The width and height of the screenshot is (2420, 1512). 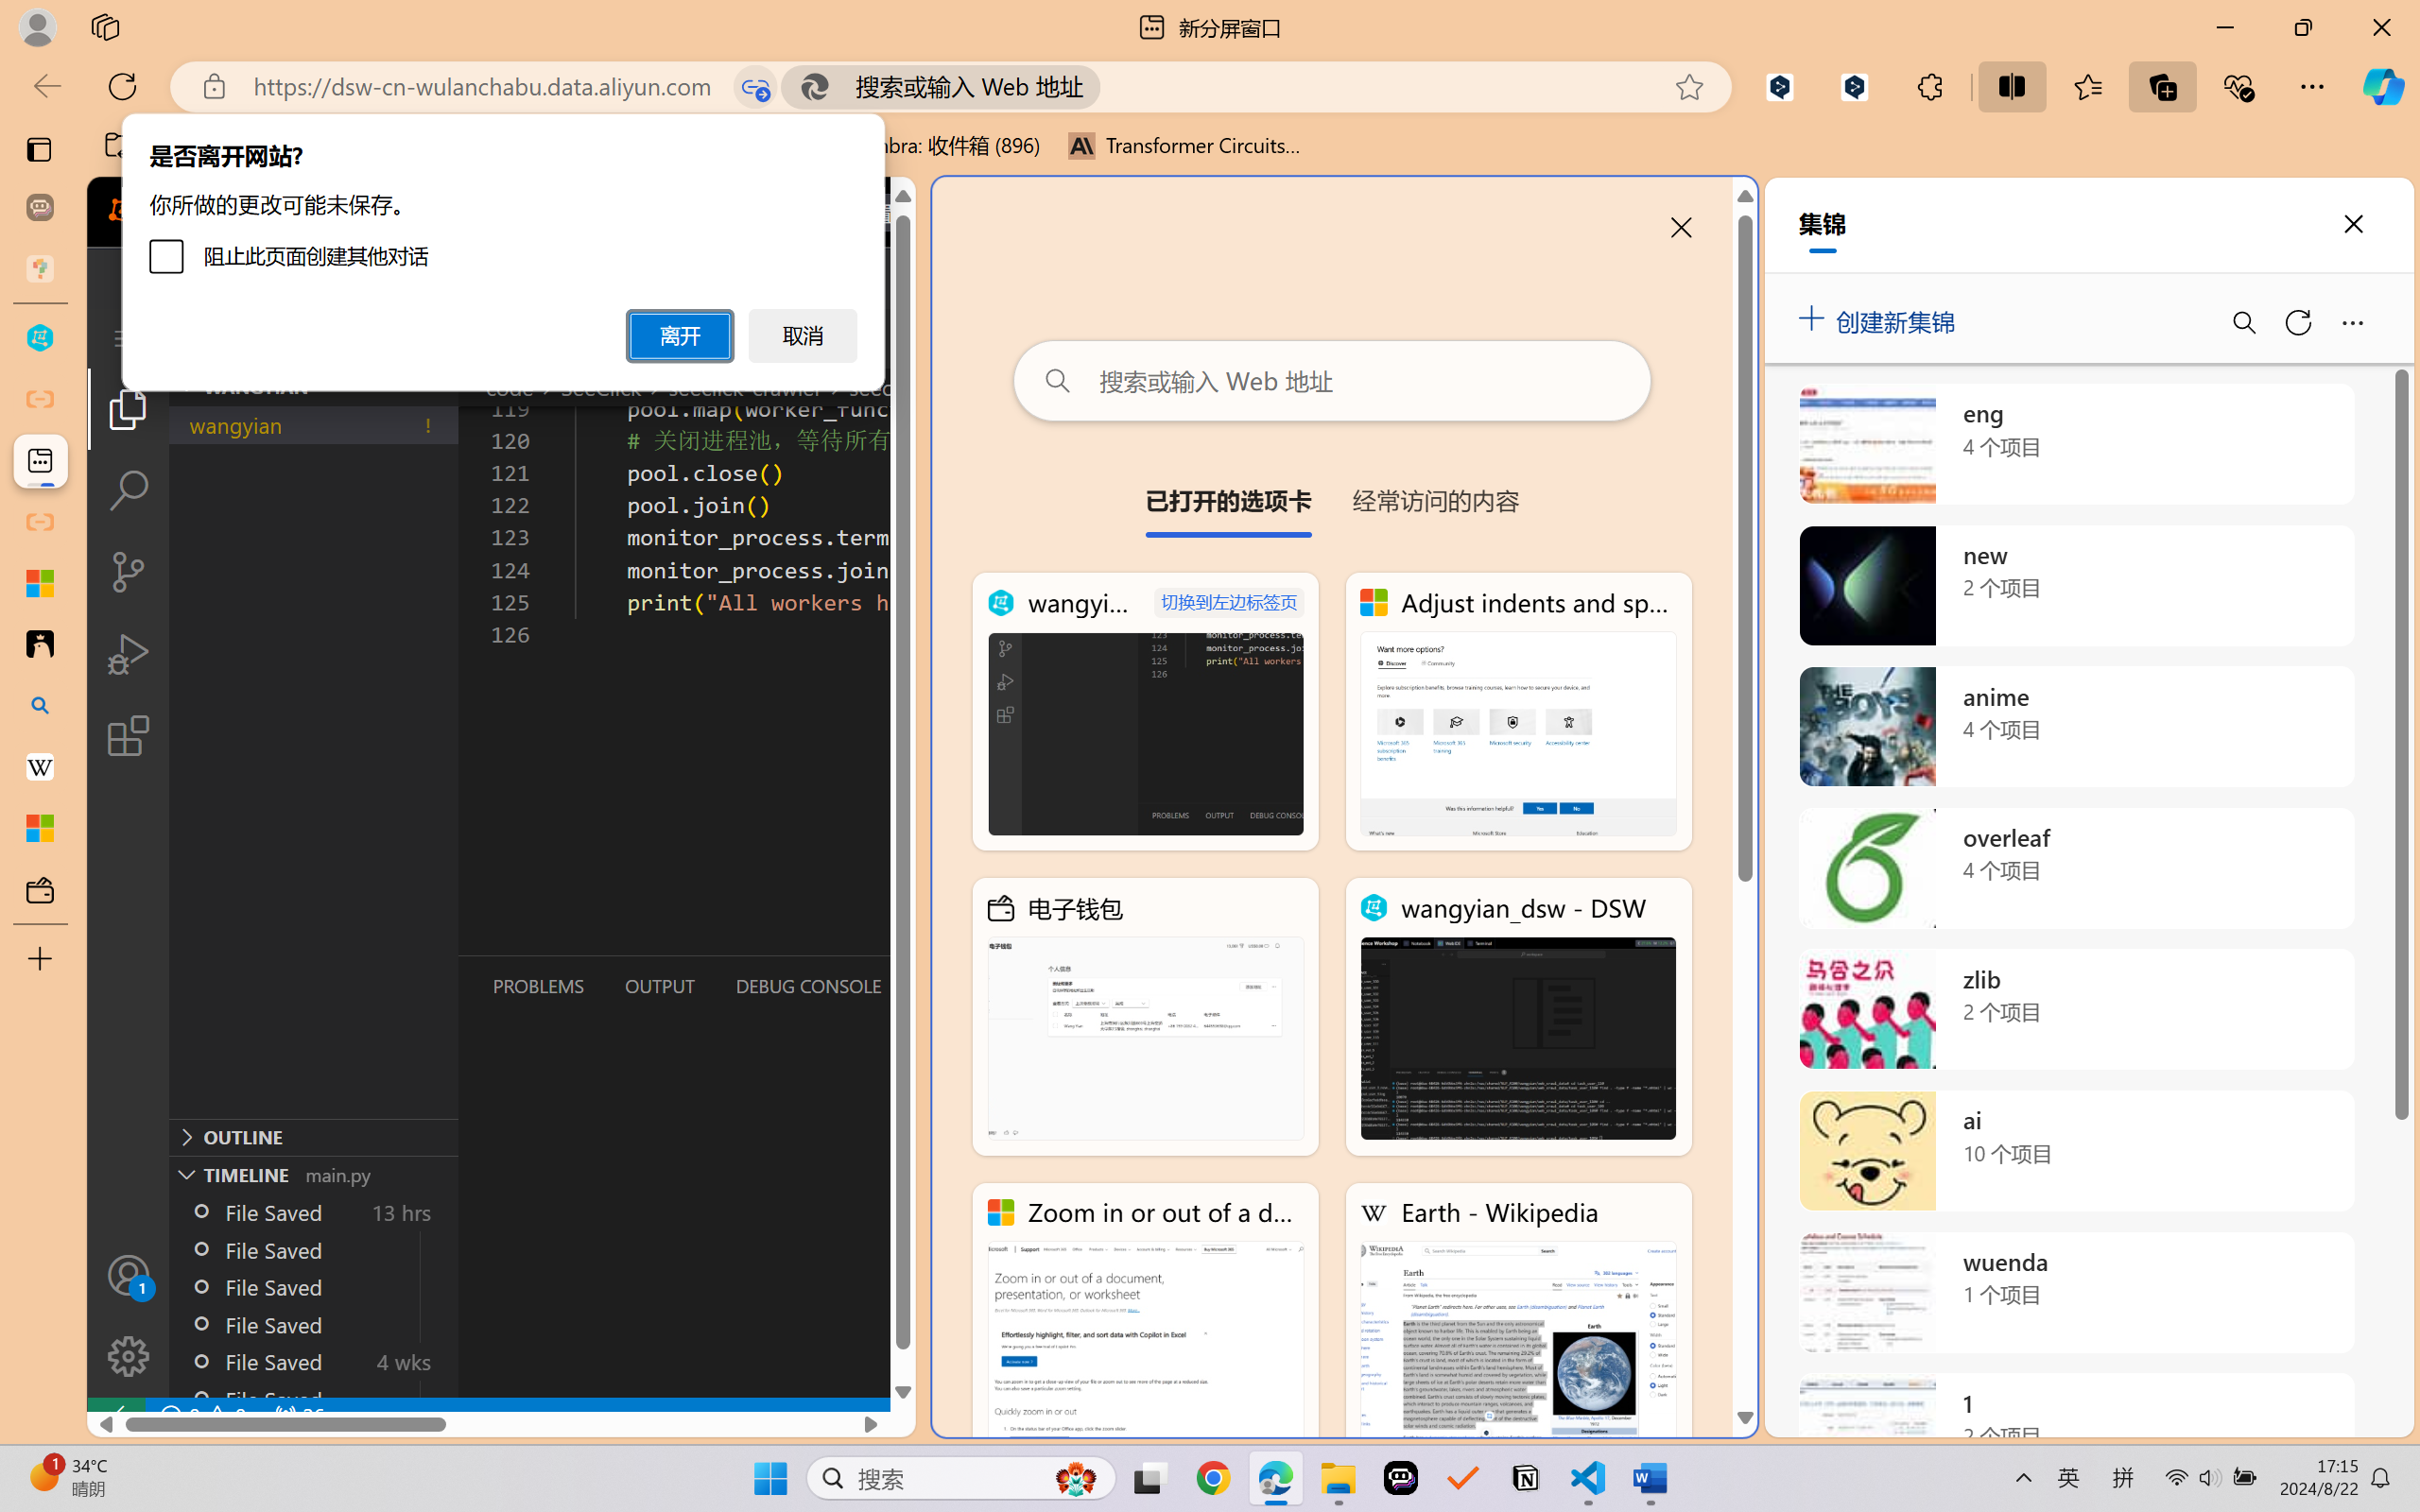 I want to click on Text Highlight Color, so click(x=502, y=125).